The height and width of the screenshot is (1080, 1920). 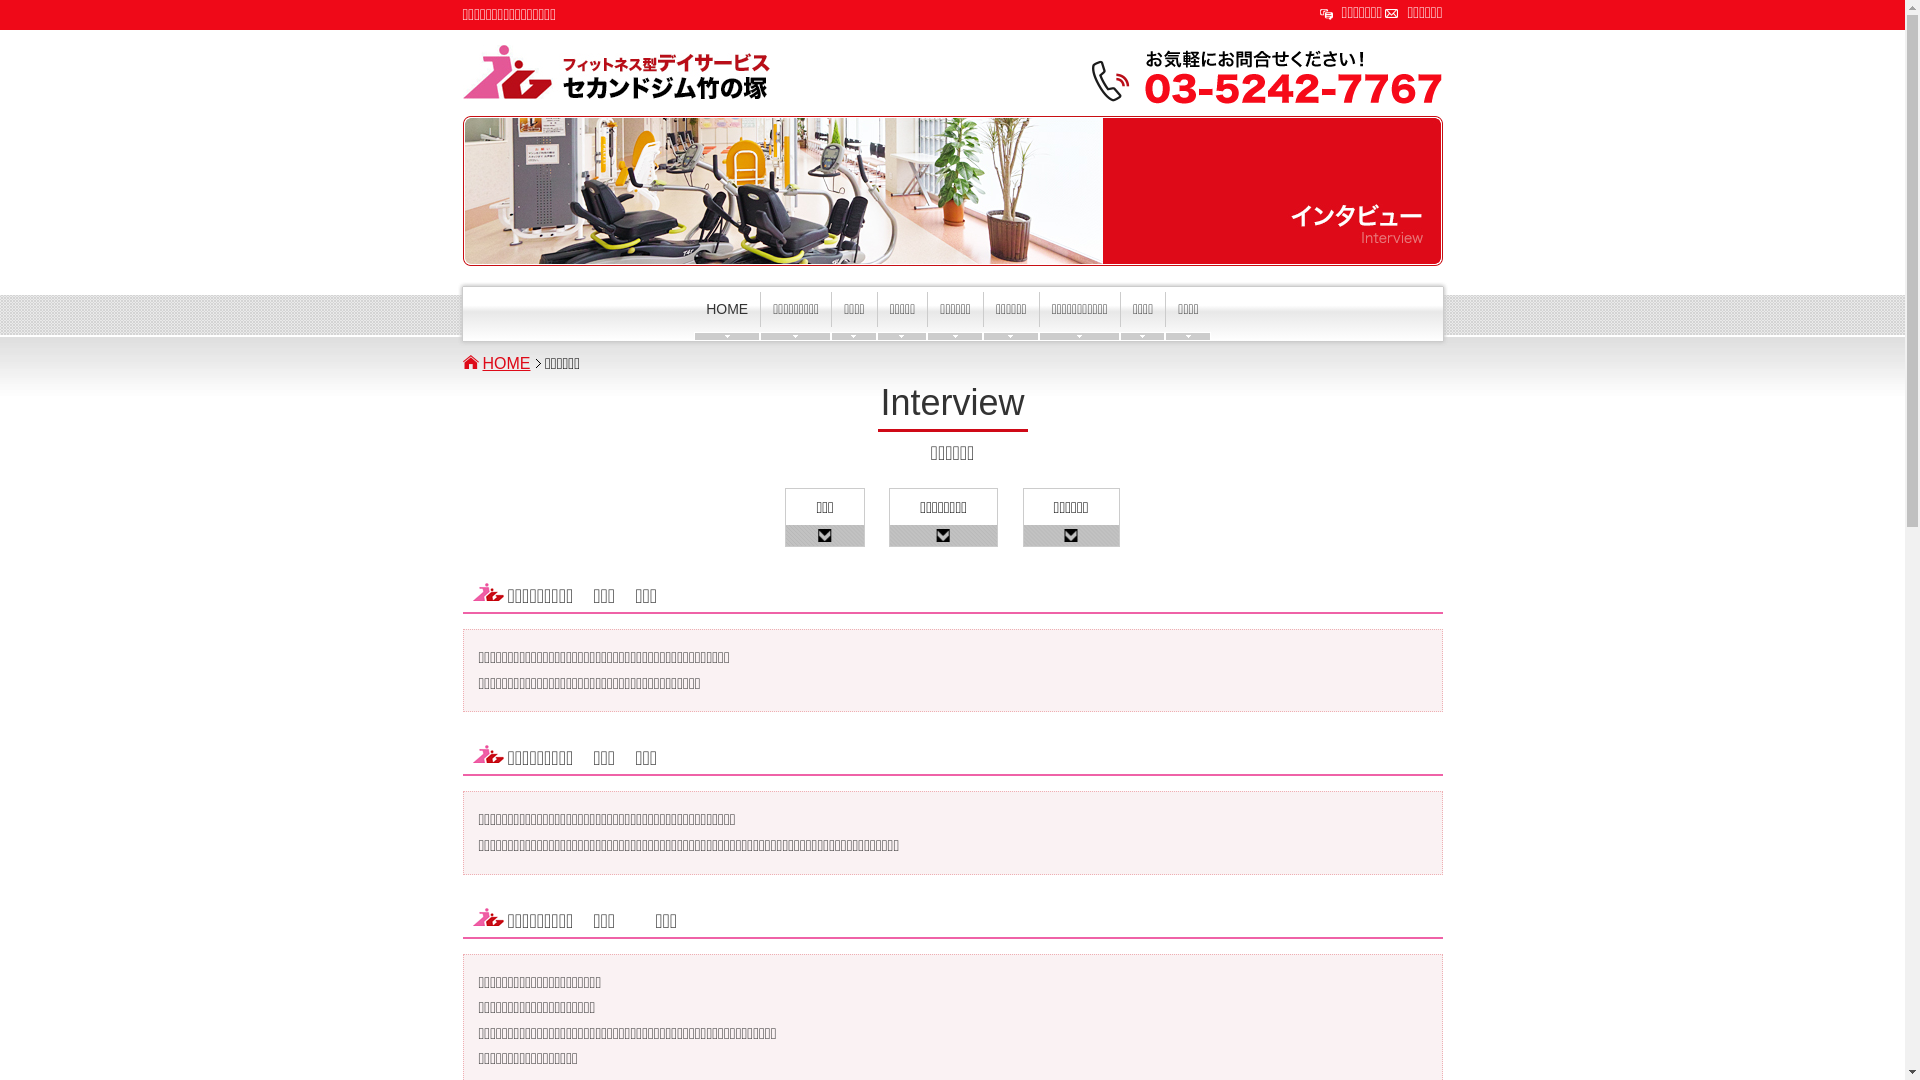 What do you see at coordinates (727, 316) in the screenshot?
I see `HOME` at bounding box center [727, 316].